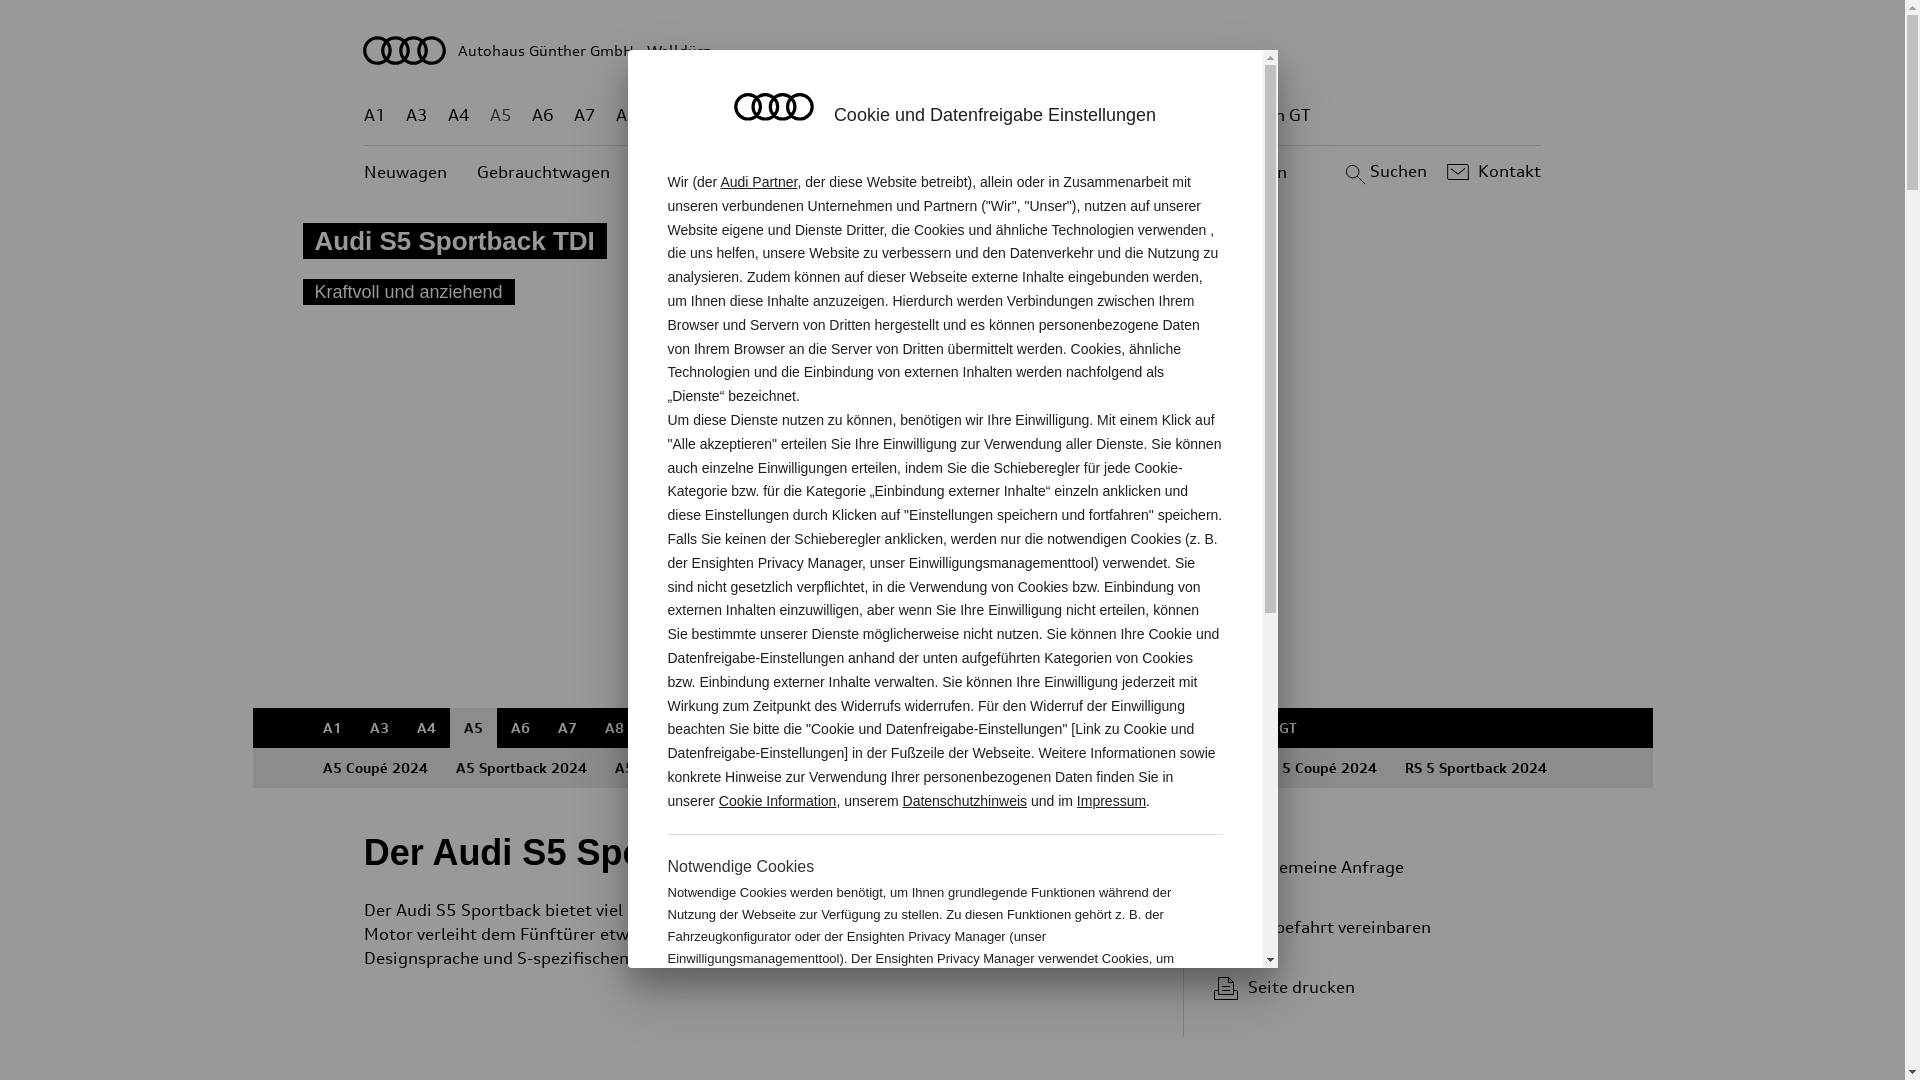 The image size is (1920, 1080). Describe the element at coordinates (938, 116) in the screenshot. I see `Q8` at that location.